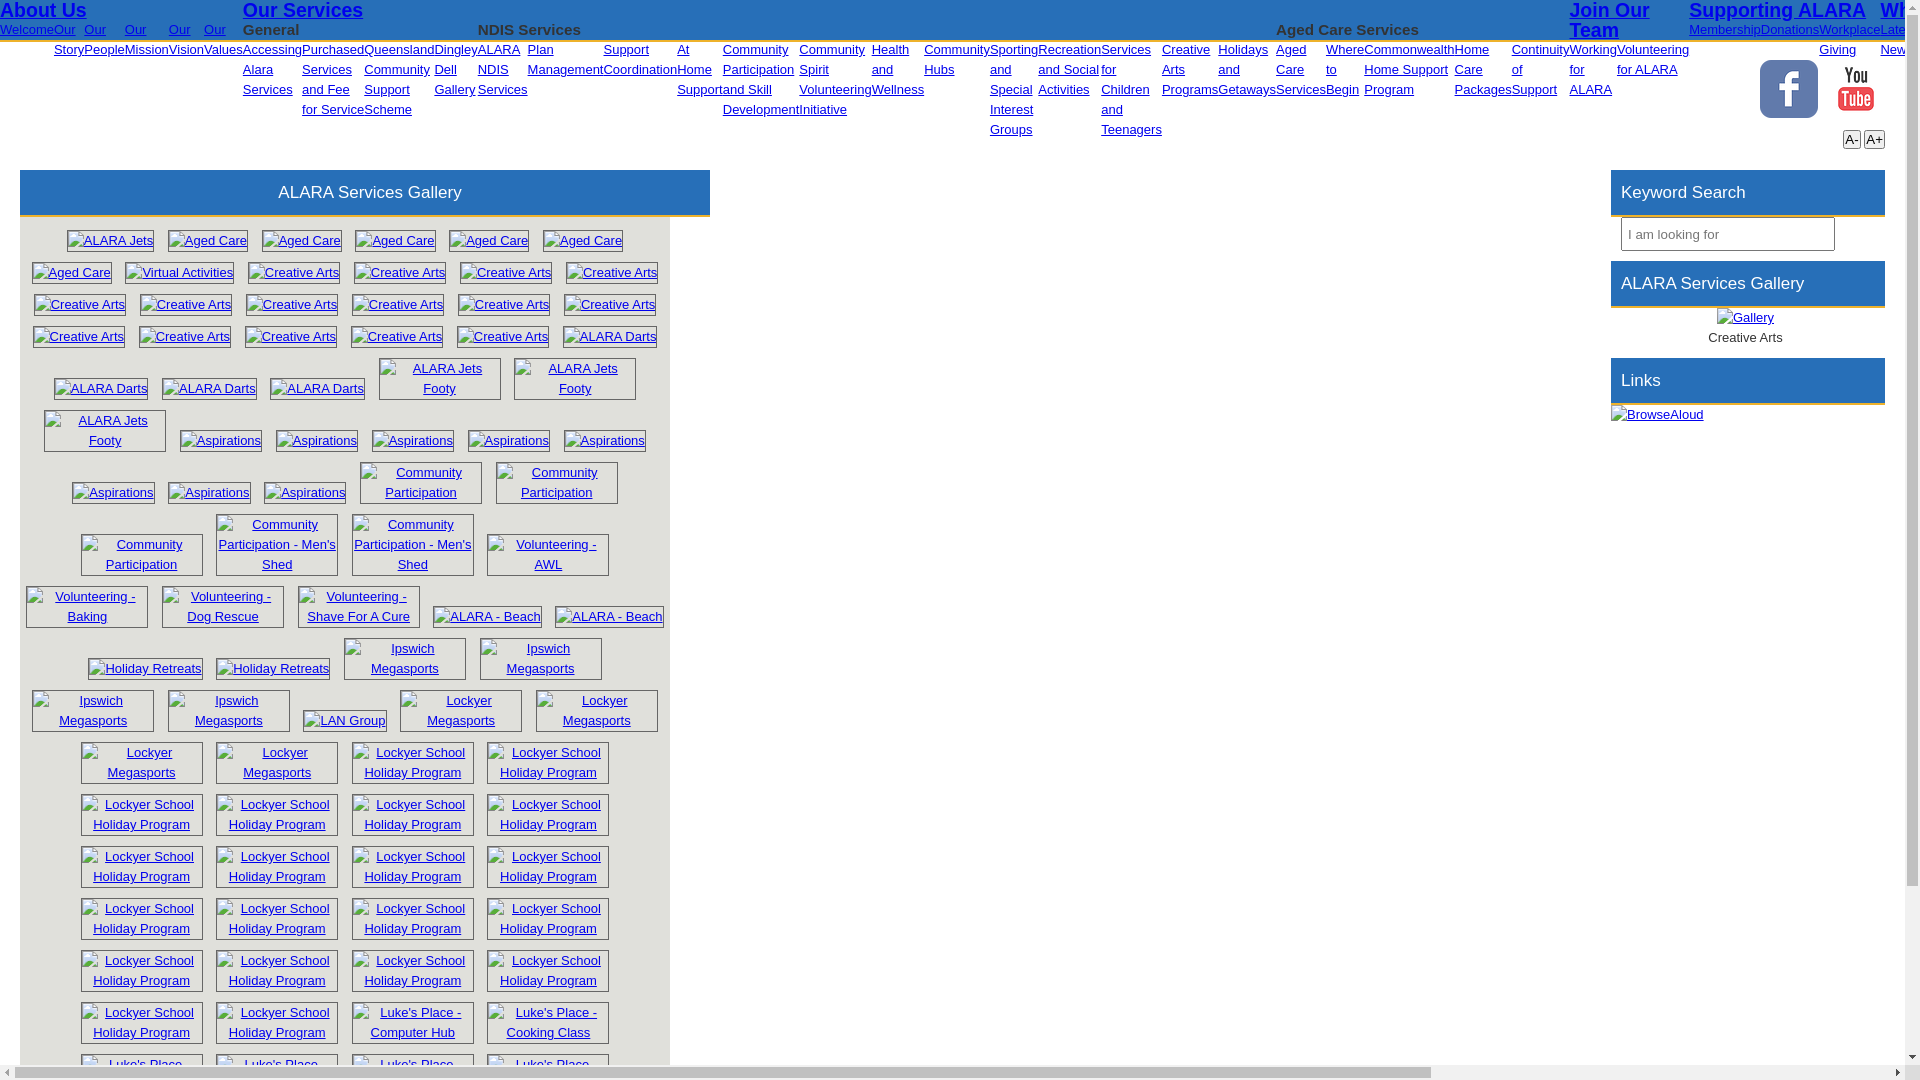 This screenshot has width=1920, height=1080. What do you see at coordinates (223, 616) in the screenshot?
I see `Volunteering - Dog Rescue` at bounding box center [223, 616].